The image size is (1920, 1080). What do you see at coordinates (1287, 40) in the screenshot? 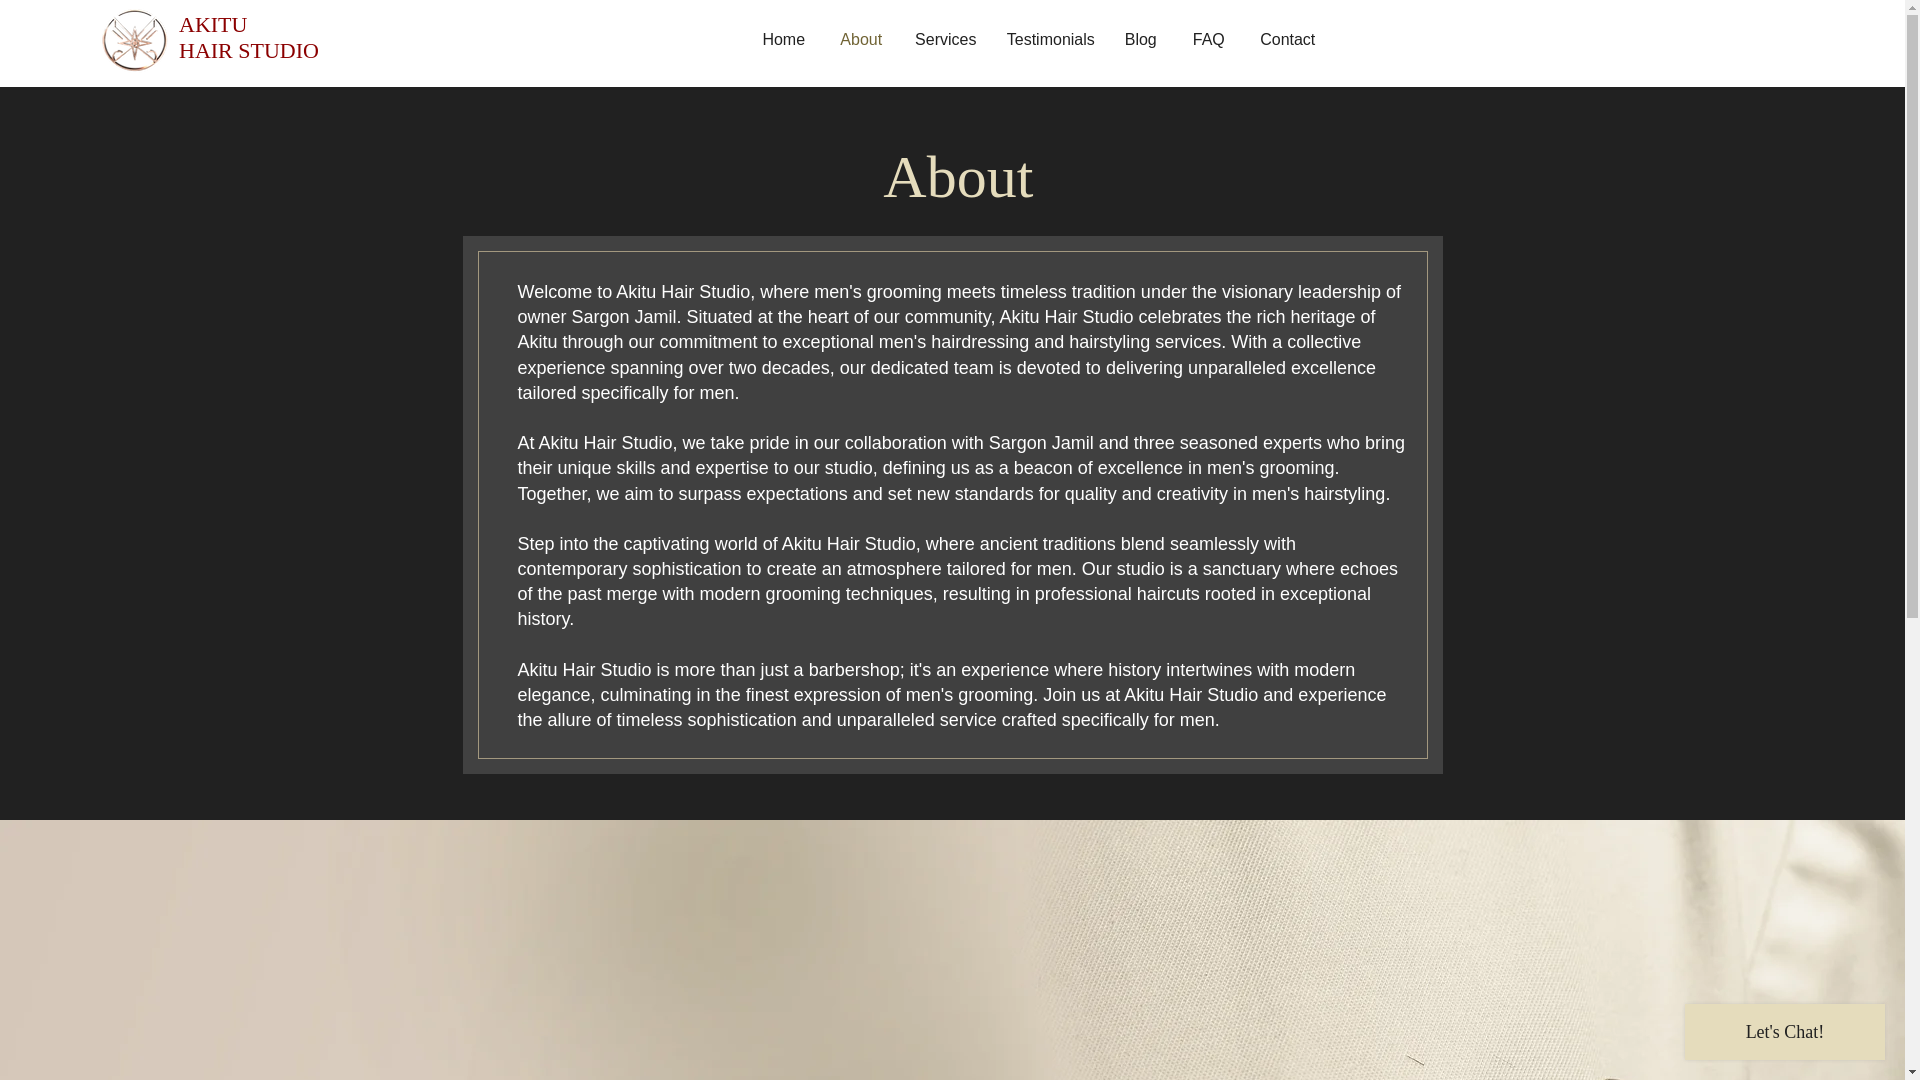
I see `Contact` at bounding box center [1287, 40].